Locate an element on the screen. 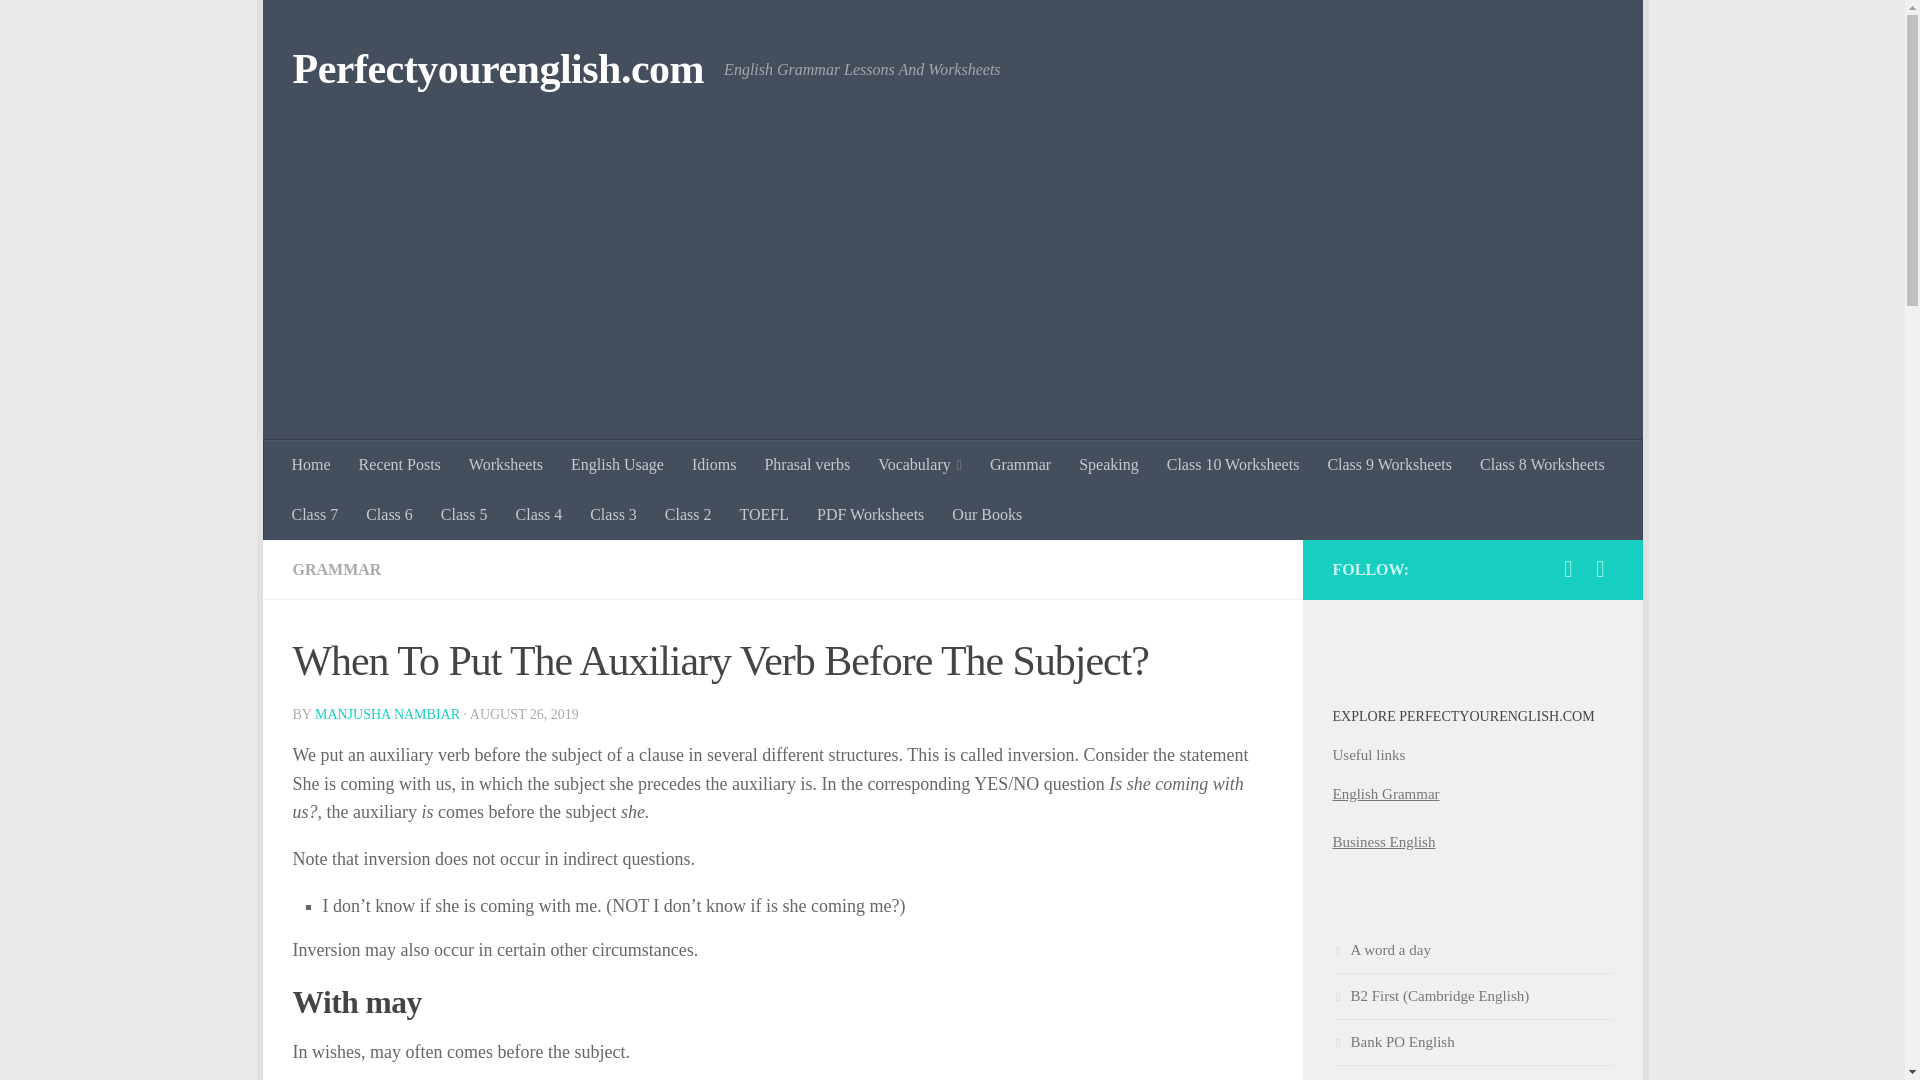  Follow us on Facebook is located at coordinates (1568, 569).